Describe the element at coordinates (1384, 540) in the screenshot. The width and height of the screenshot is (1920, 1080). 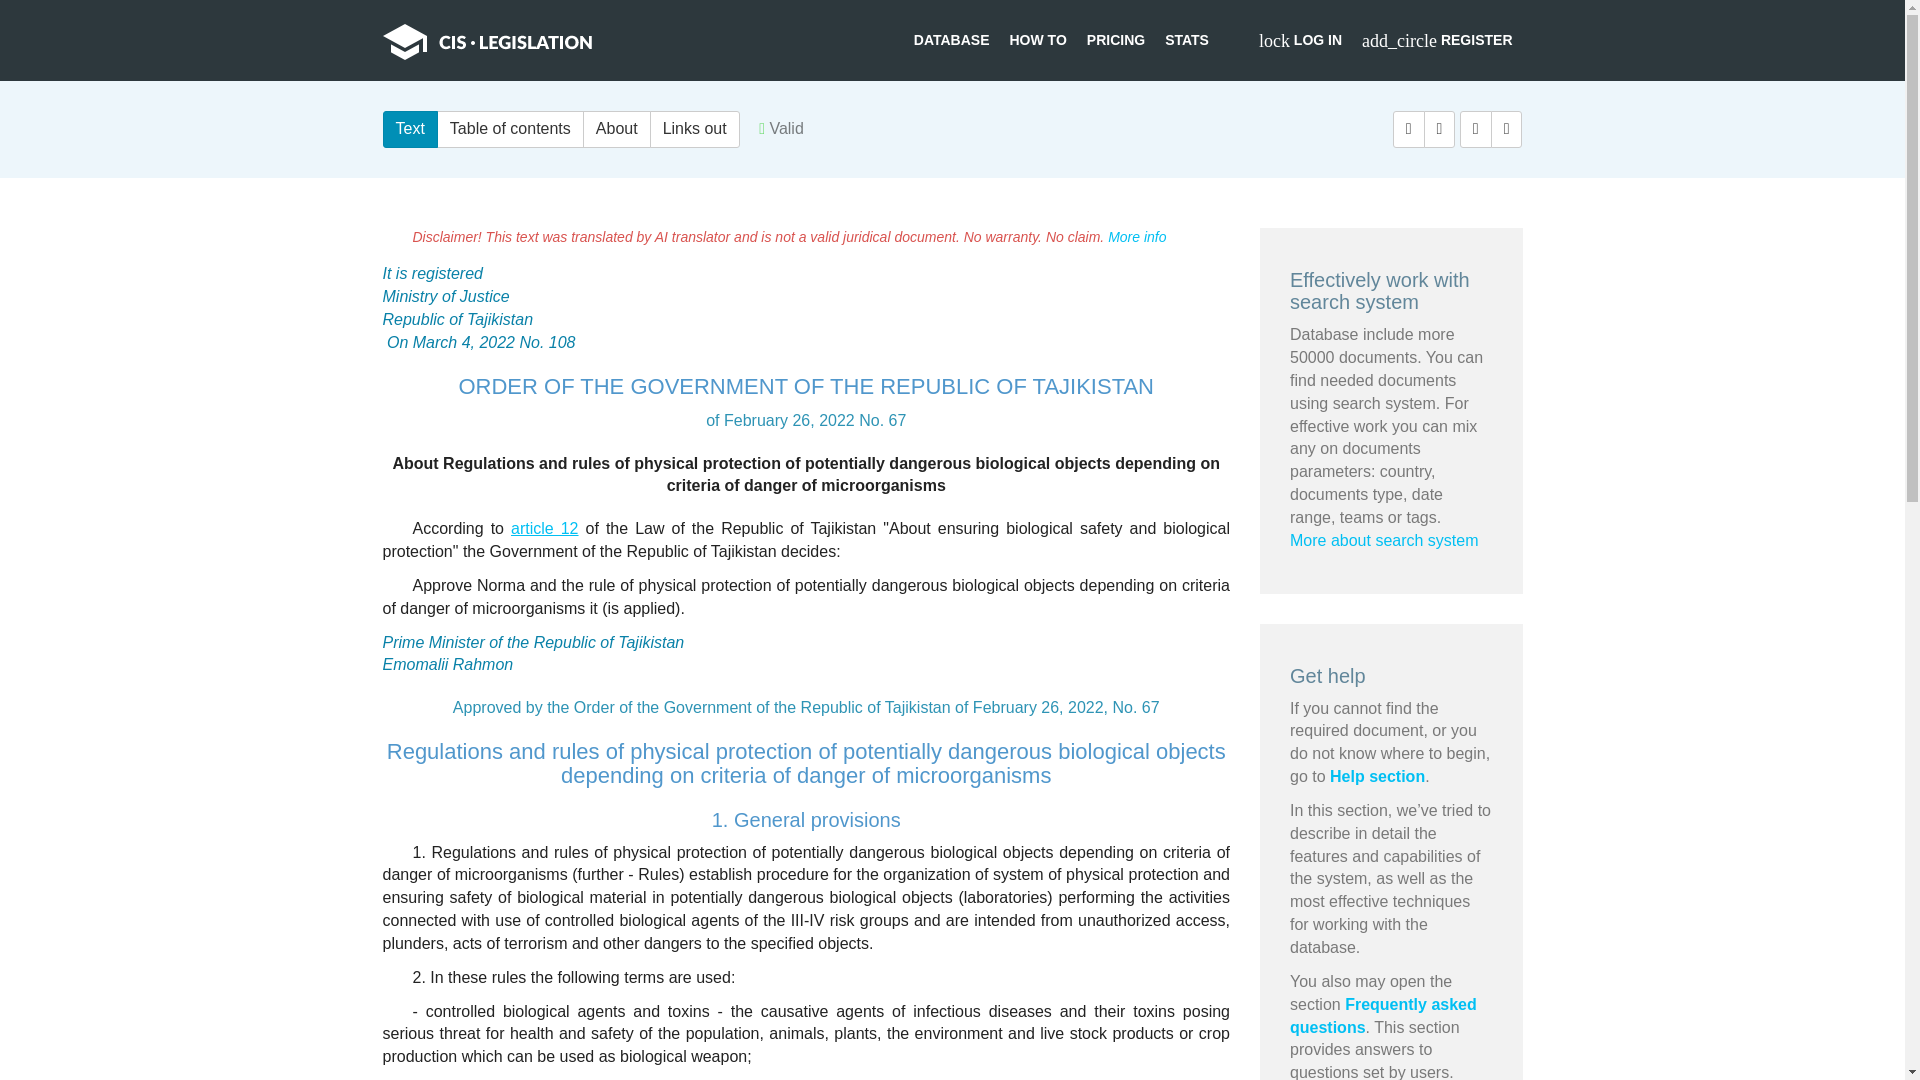
I see `More about search system` at that location.